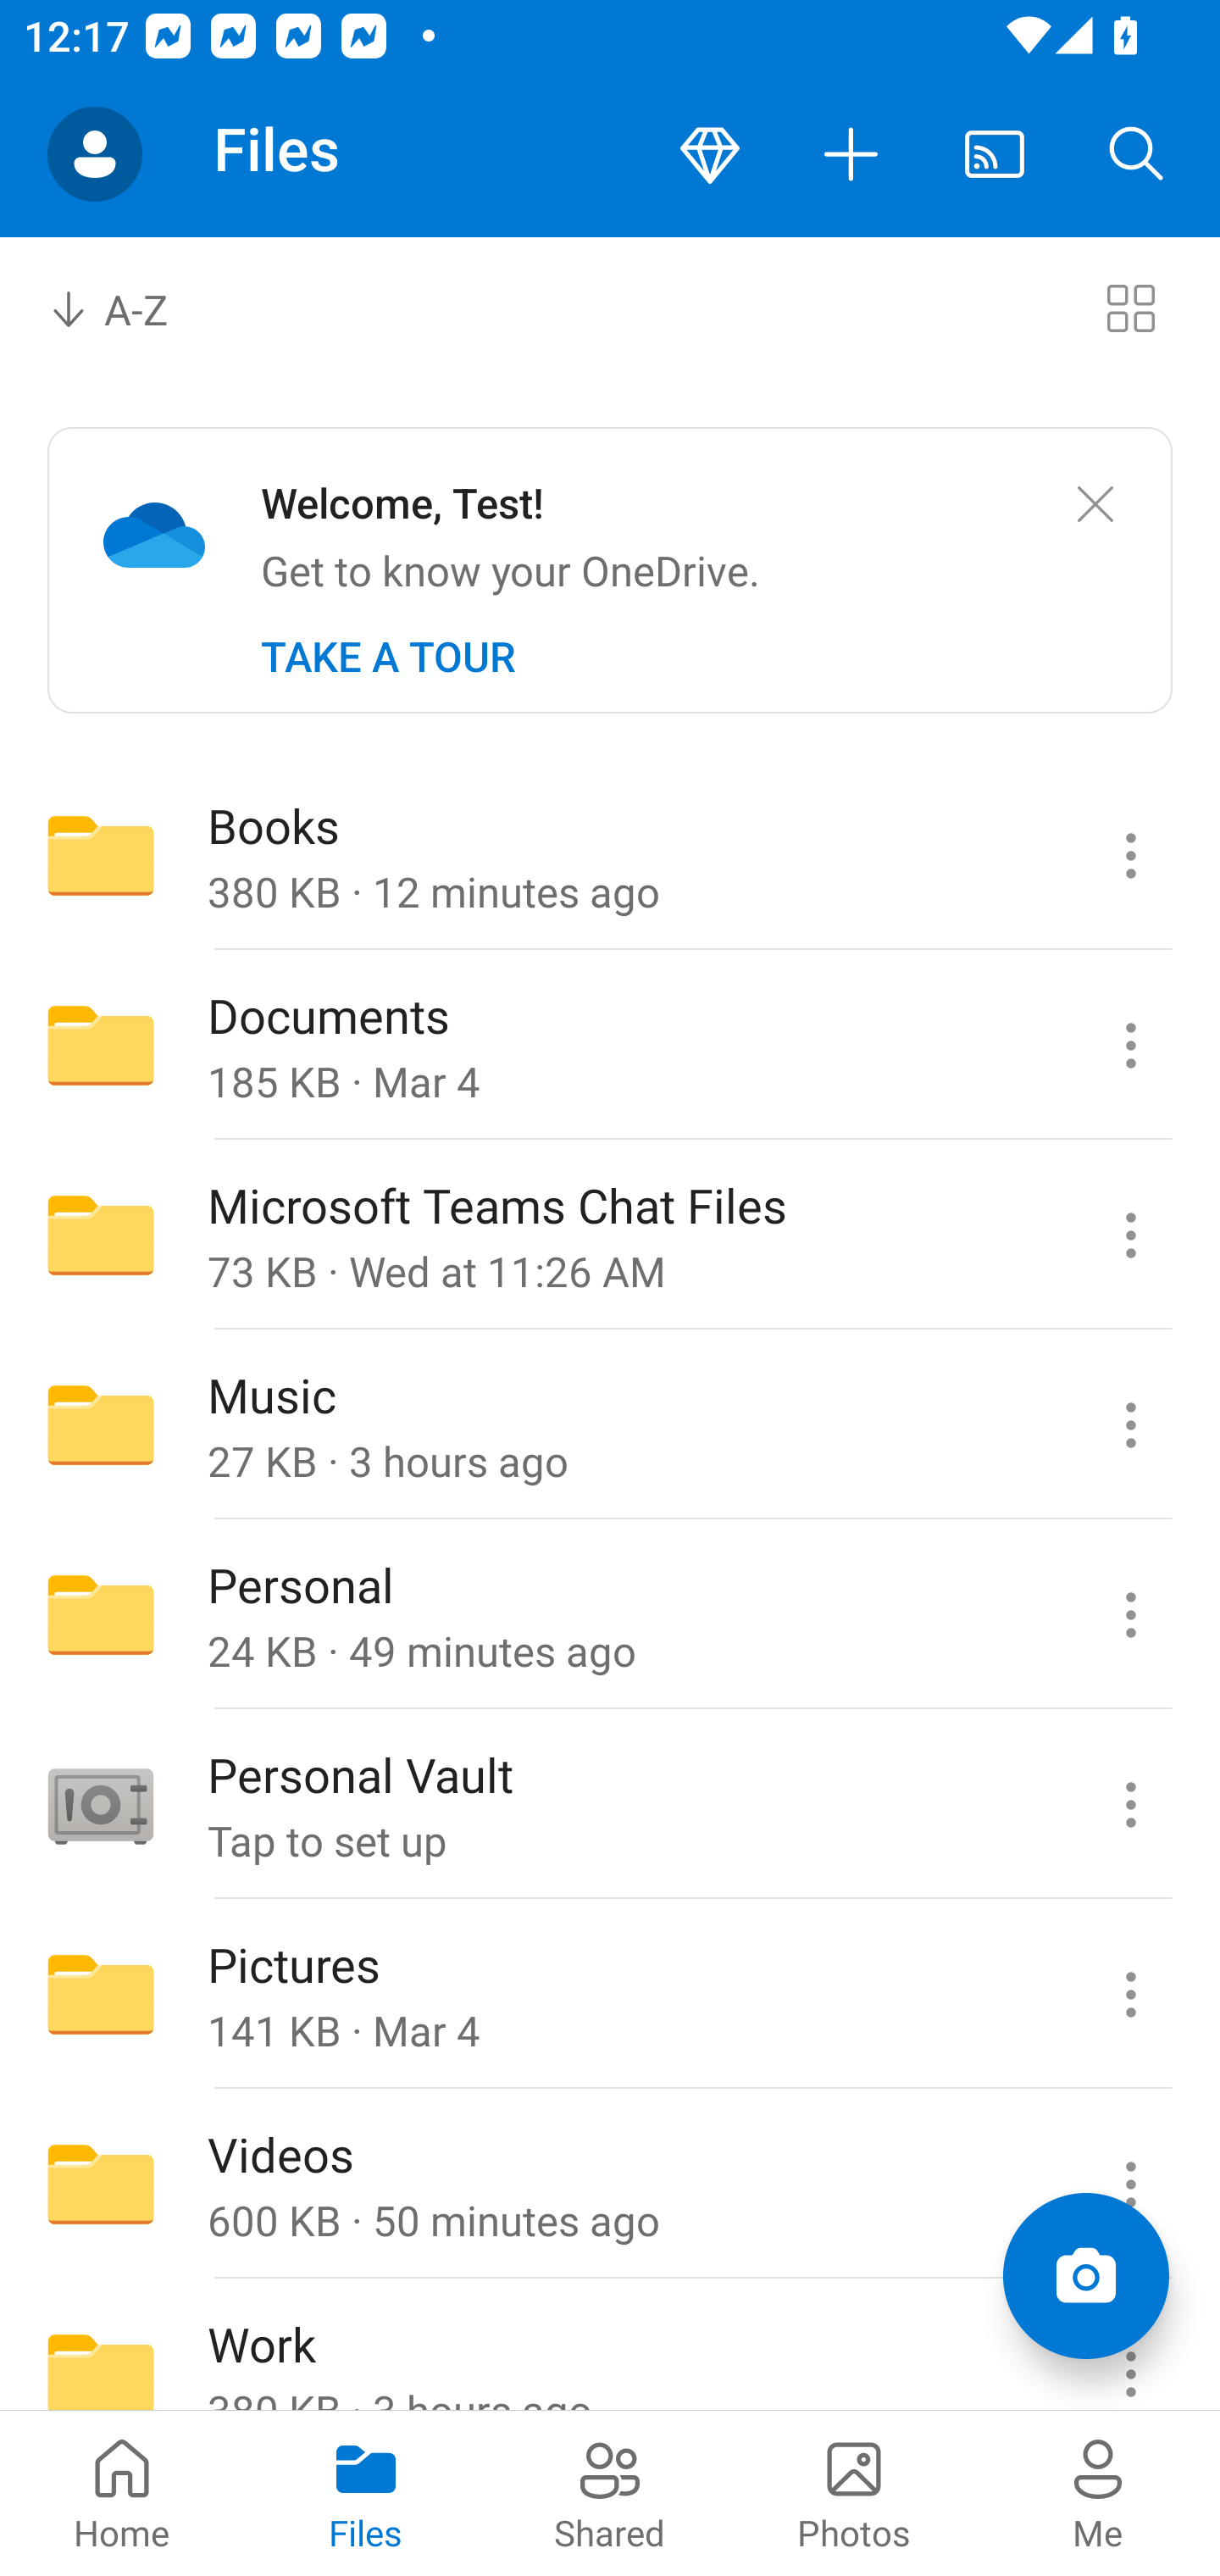  What do you see at coordinates (1130, 1424) in the screenshot?
I see `Music commands` at bounding box center [1130, 1424].